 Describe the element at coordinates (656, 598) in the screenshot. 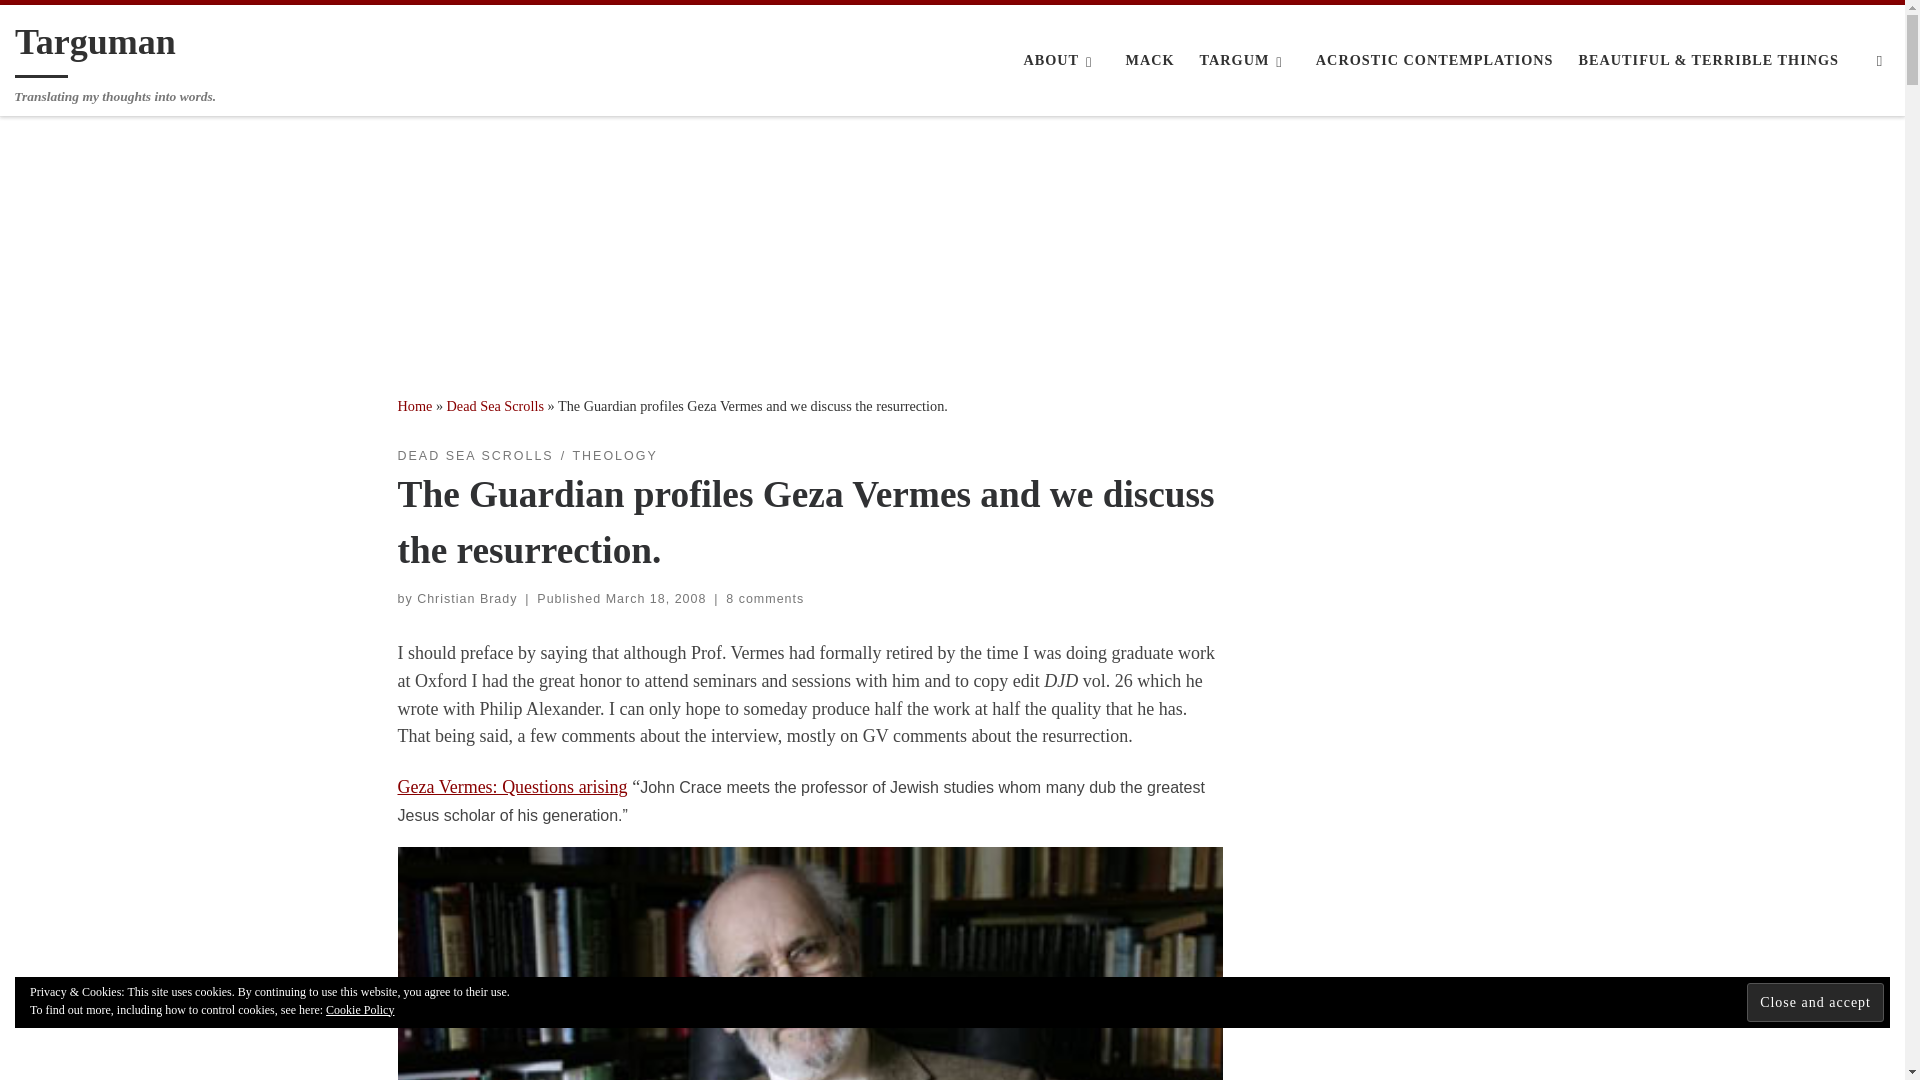

I see `2:59 pm` at that location.